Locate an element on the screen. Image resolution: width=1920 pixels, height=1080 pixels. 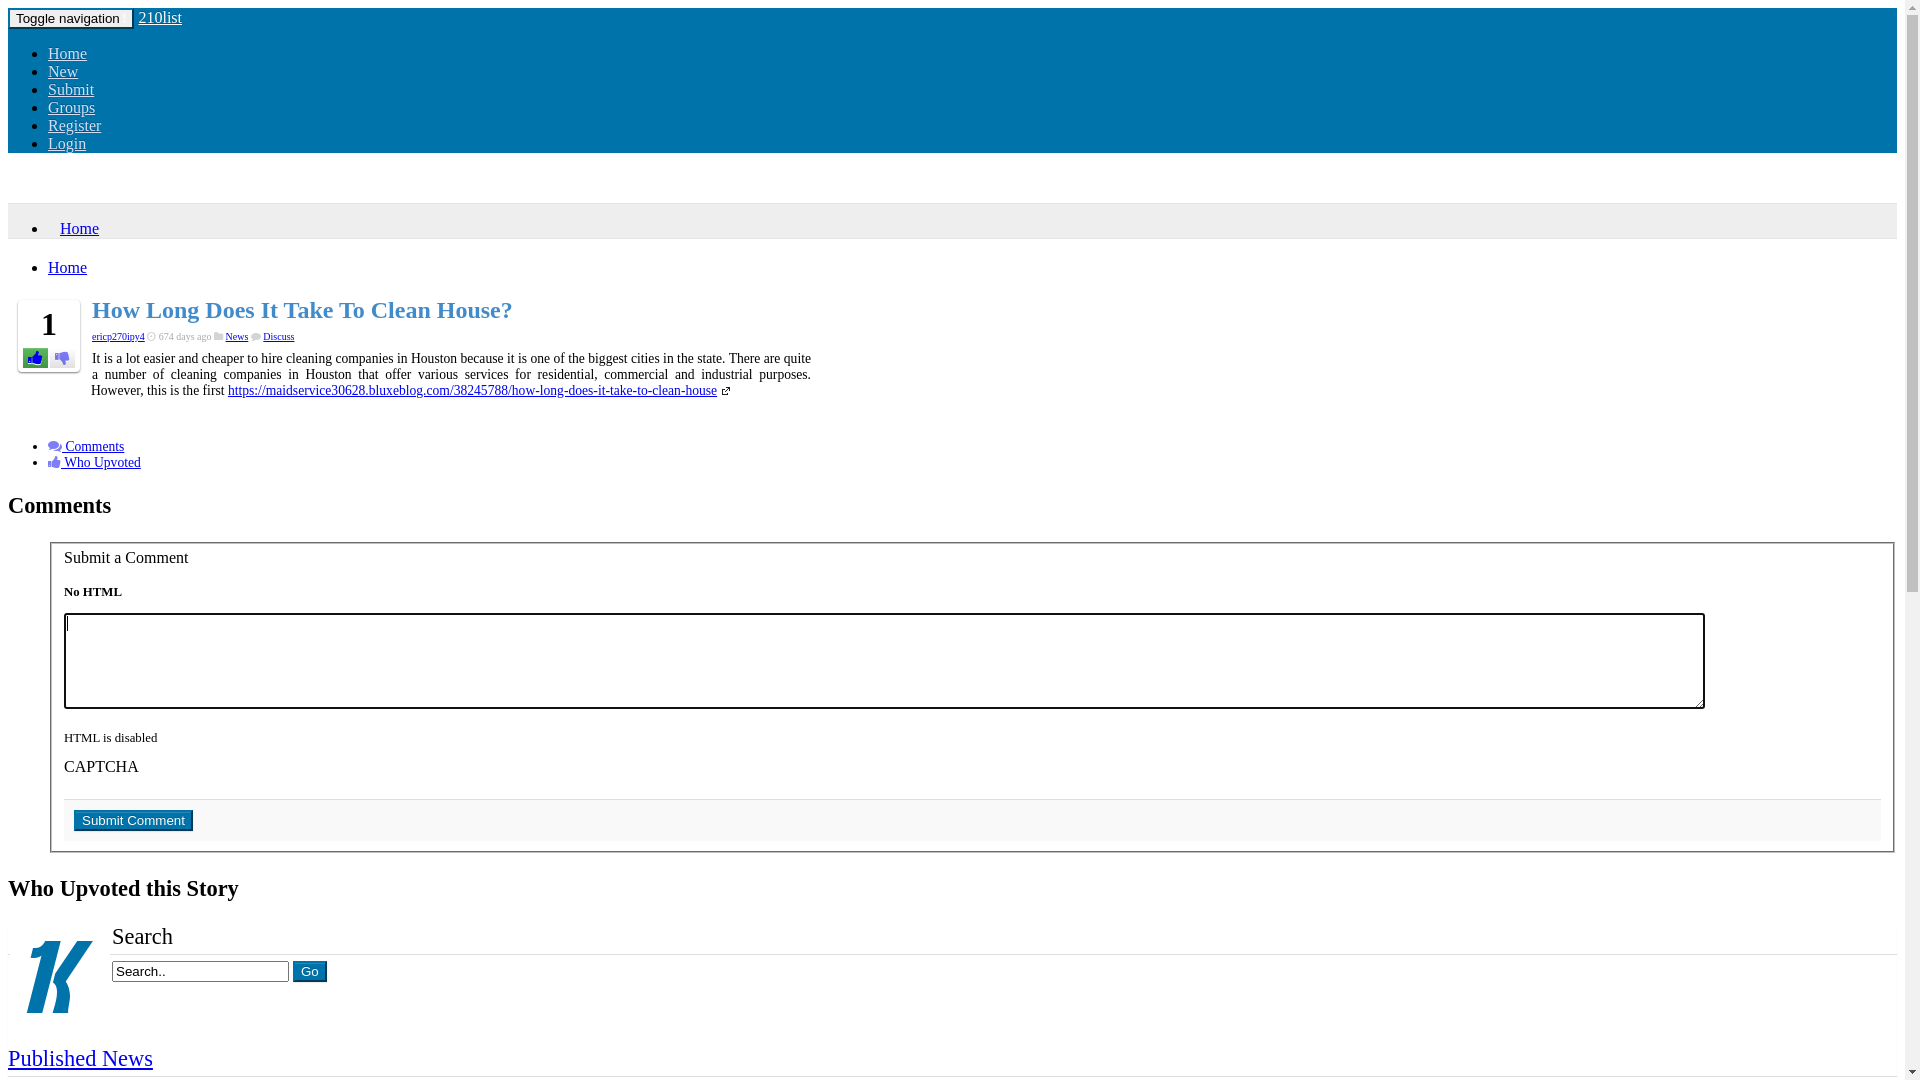
Go is located at coordinates (310, 972).